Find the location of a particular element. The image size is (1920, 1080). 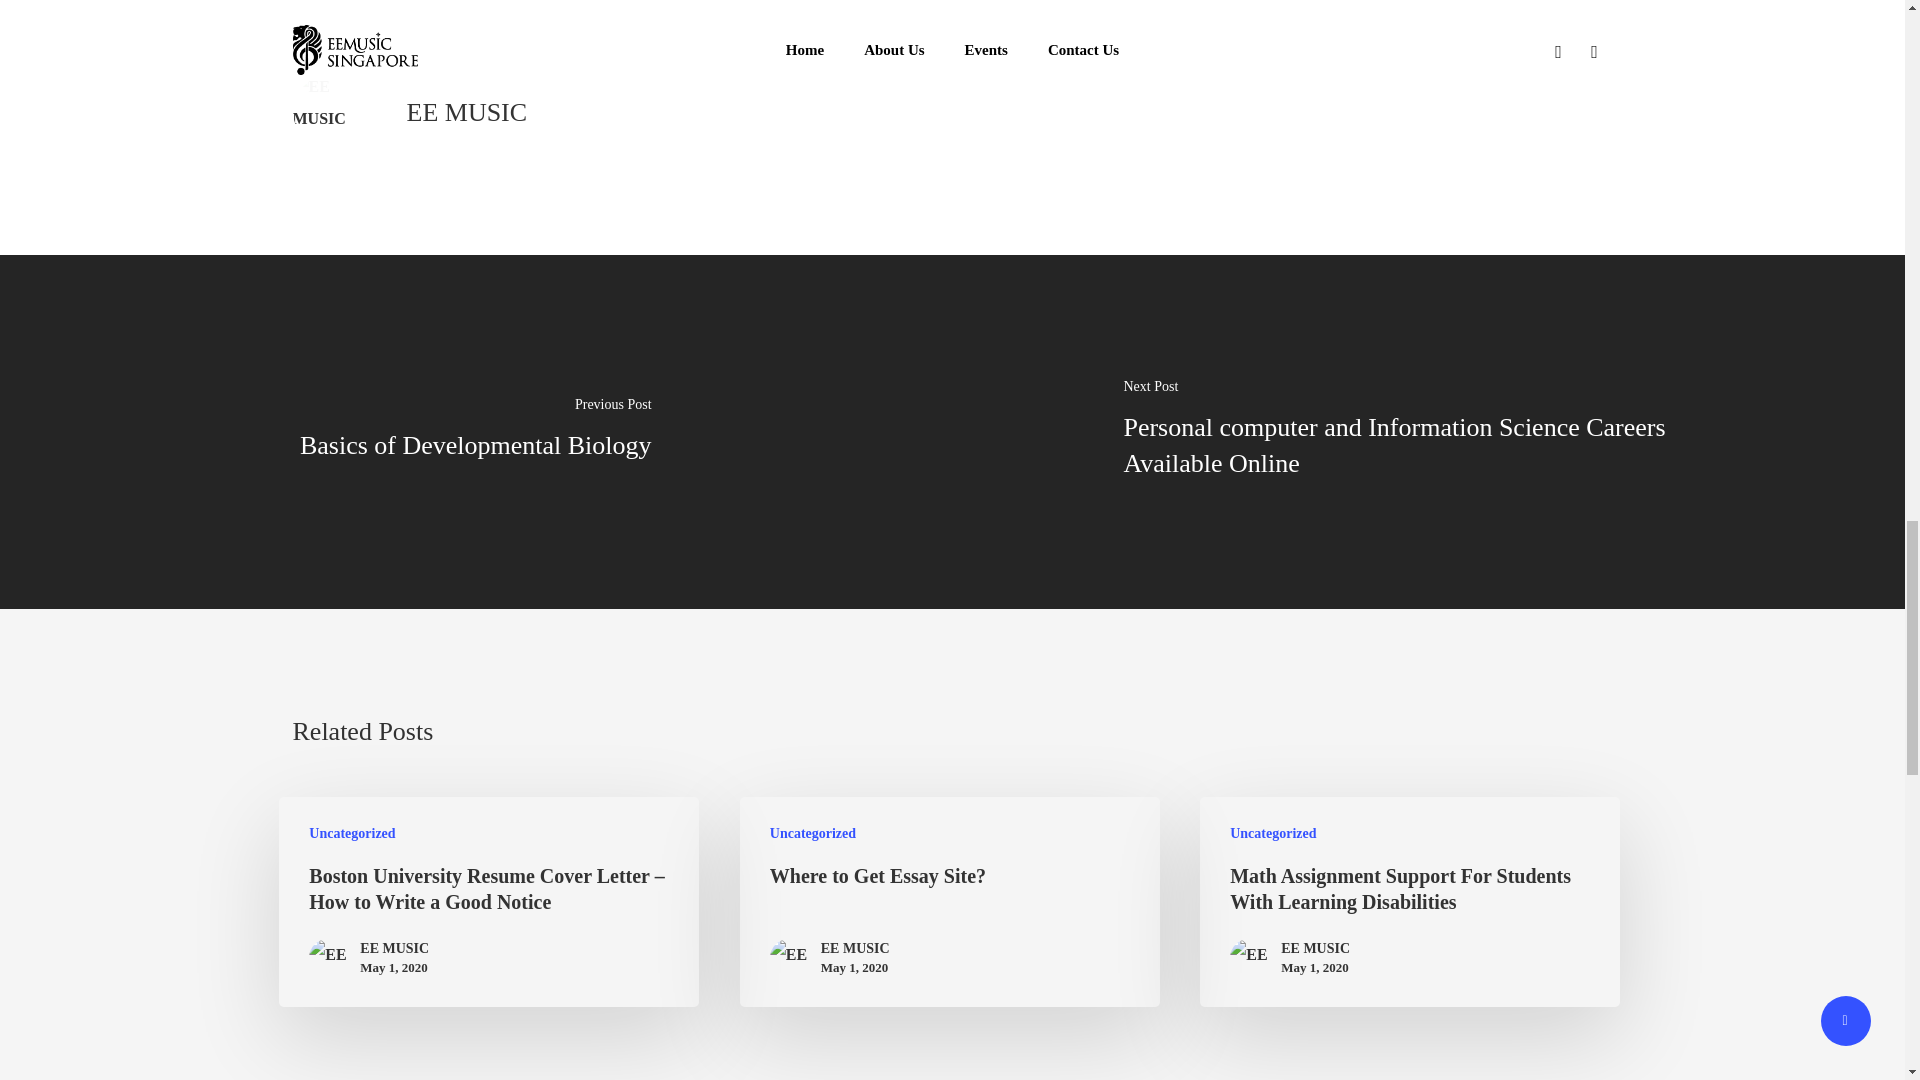

Uncategorized is located at coordinates (812, 834).